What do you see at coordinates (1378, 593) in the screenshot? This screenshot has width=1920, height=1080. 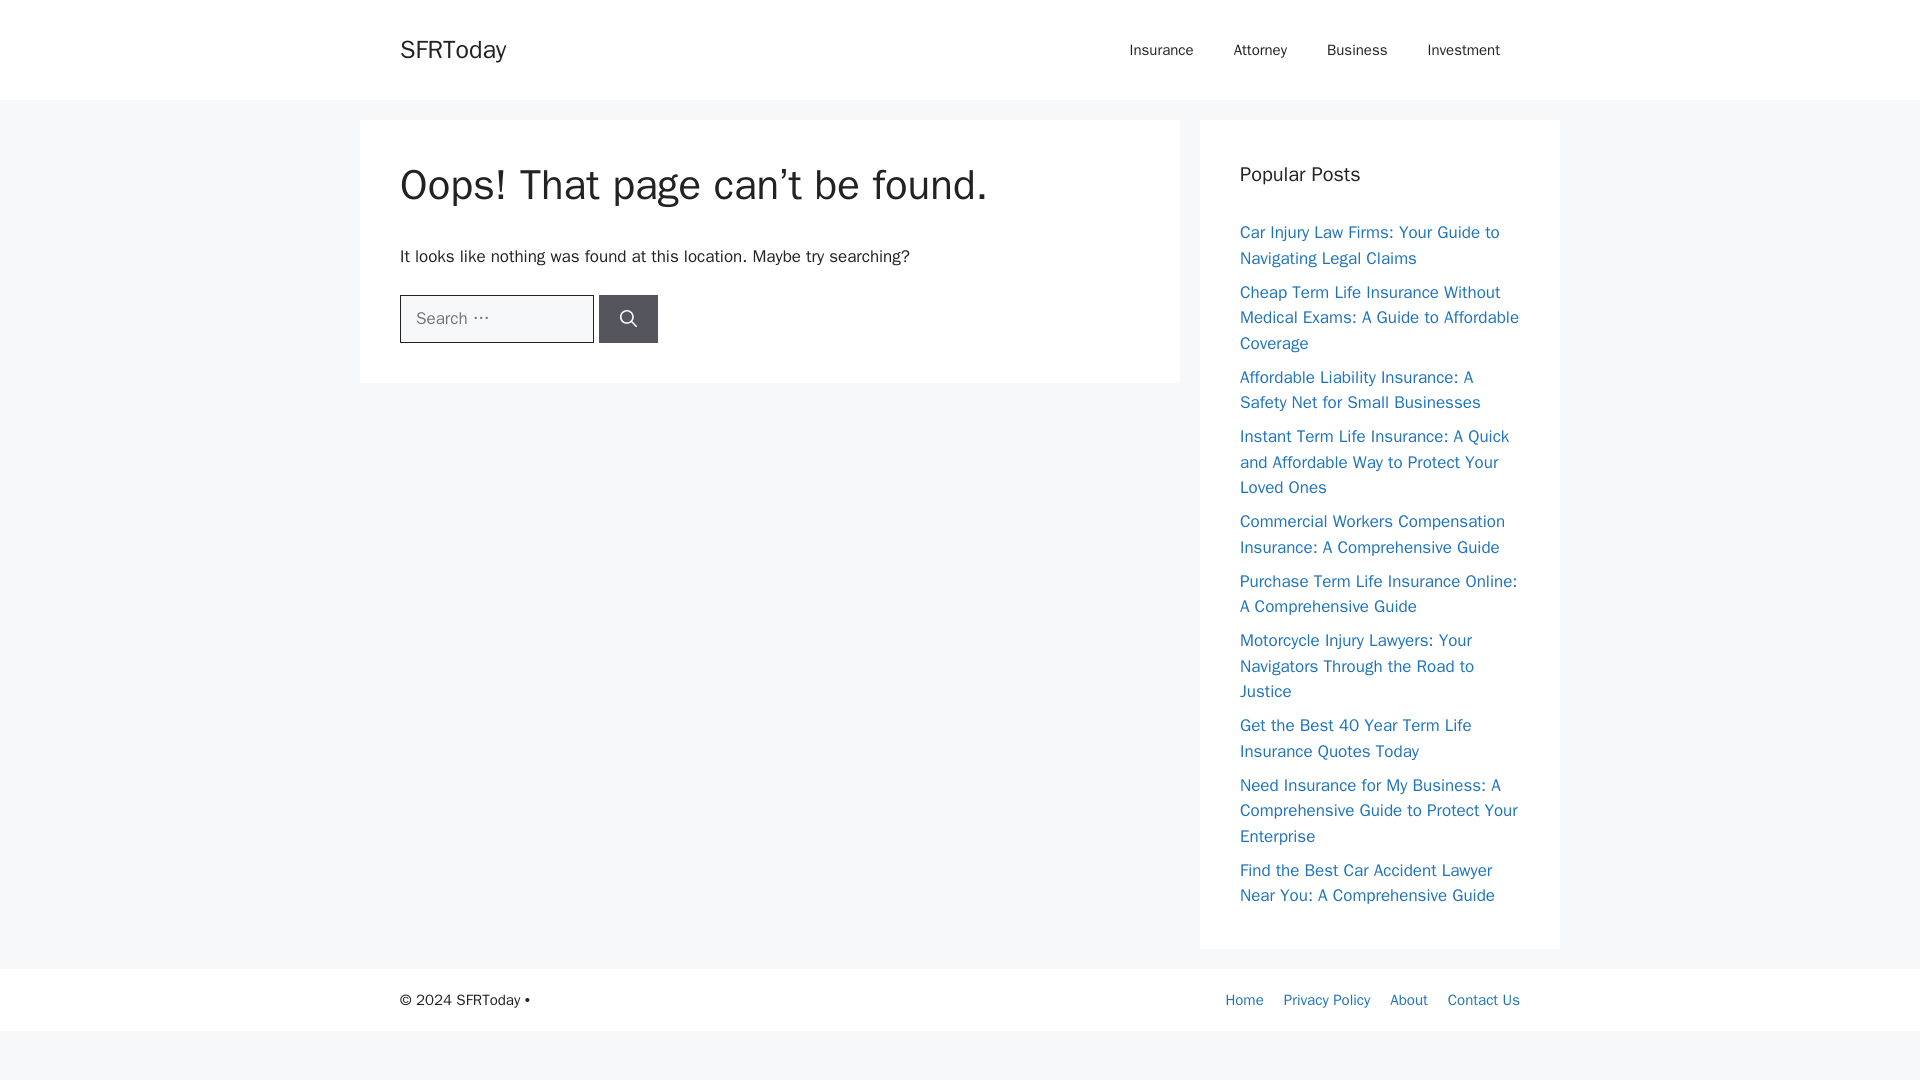 I see `Purchase Term Life Insurance Online: A Comprehensive Guide` at bounding box center [1378, 593].